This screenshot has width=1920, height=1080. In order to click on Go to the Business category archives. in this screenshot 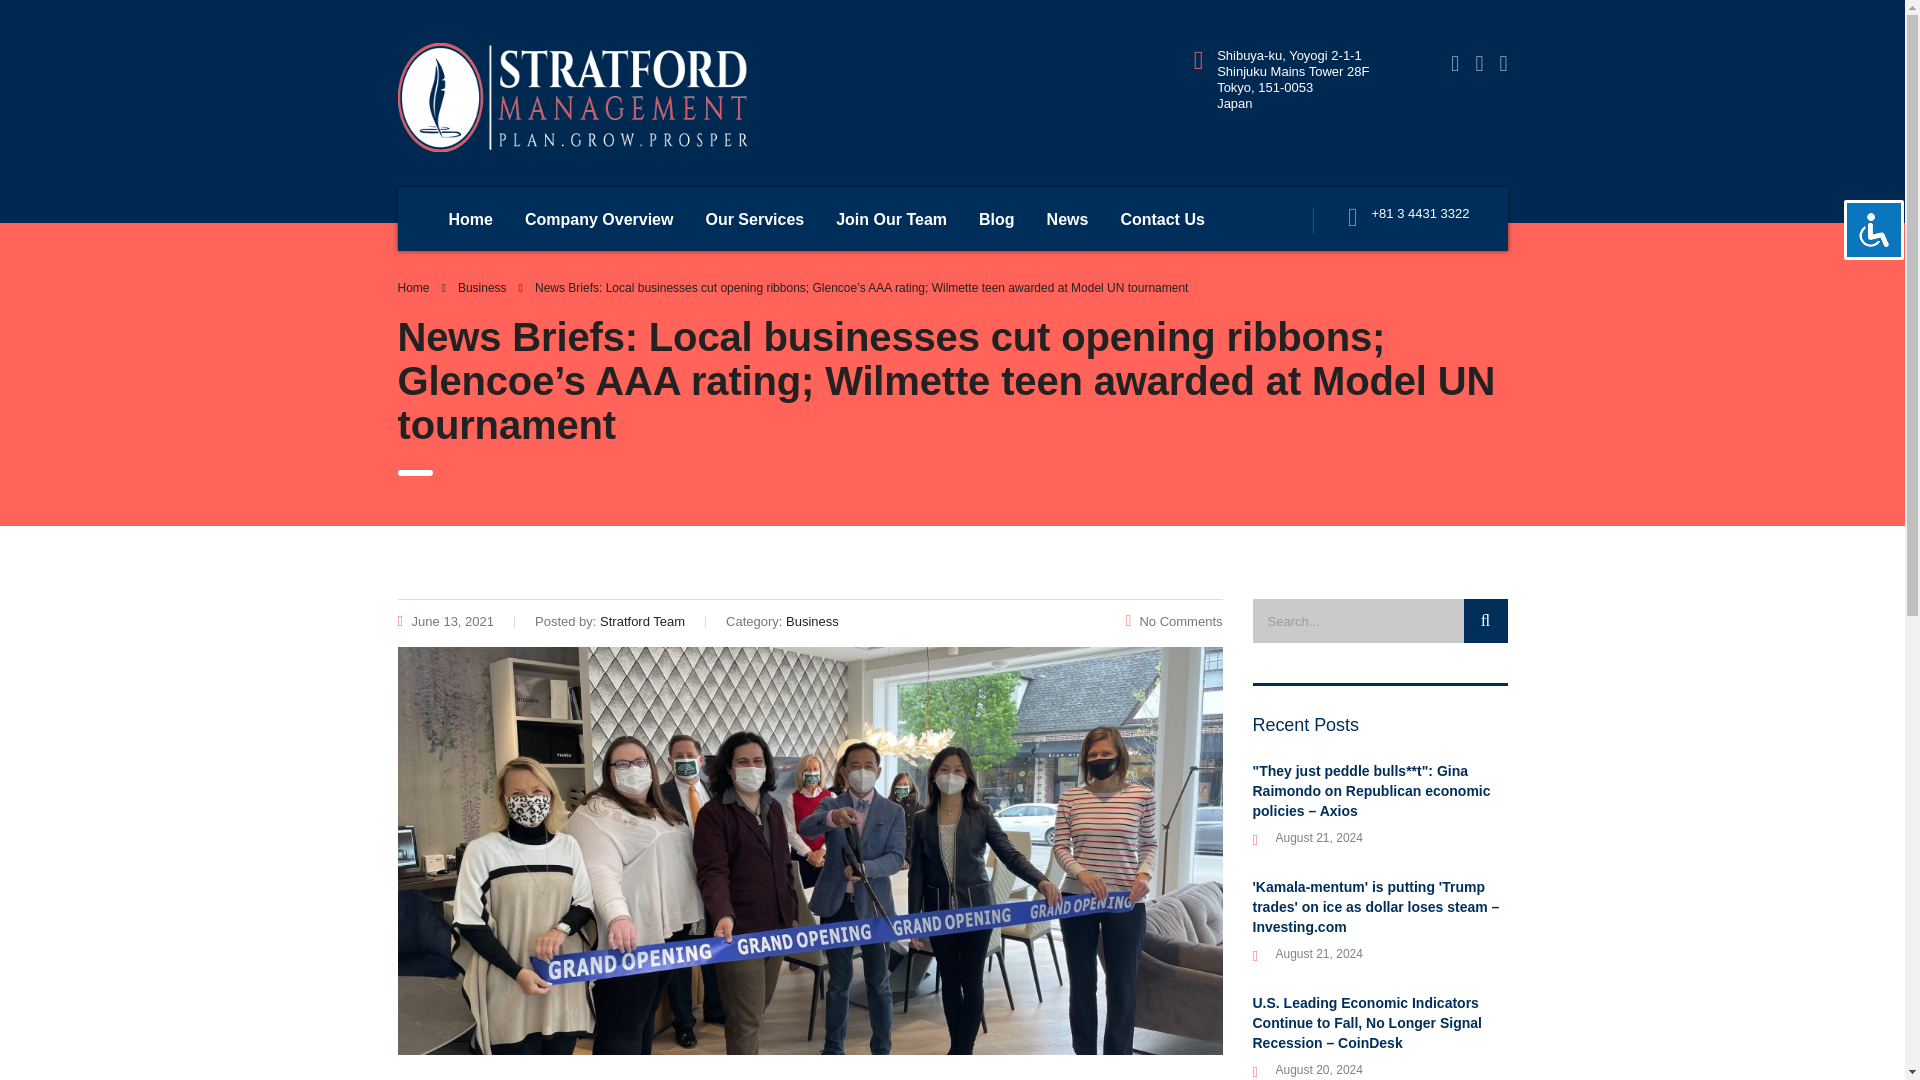, I will do `click(482, 287)`.